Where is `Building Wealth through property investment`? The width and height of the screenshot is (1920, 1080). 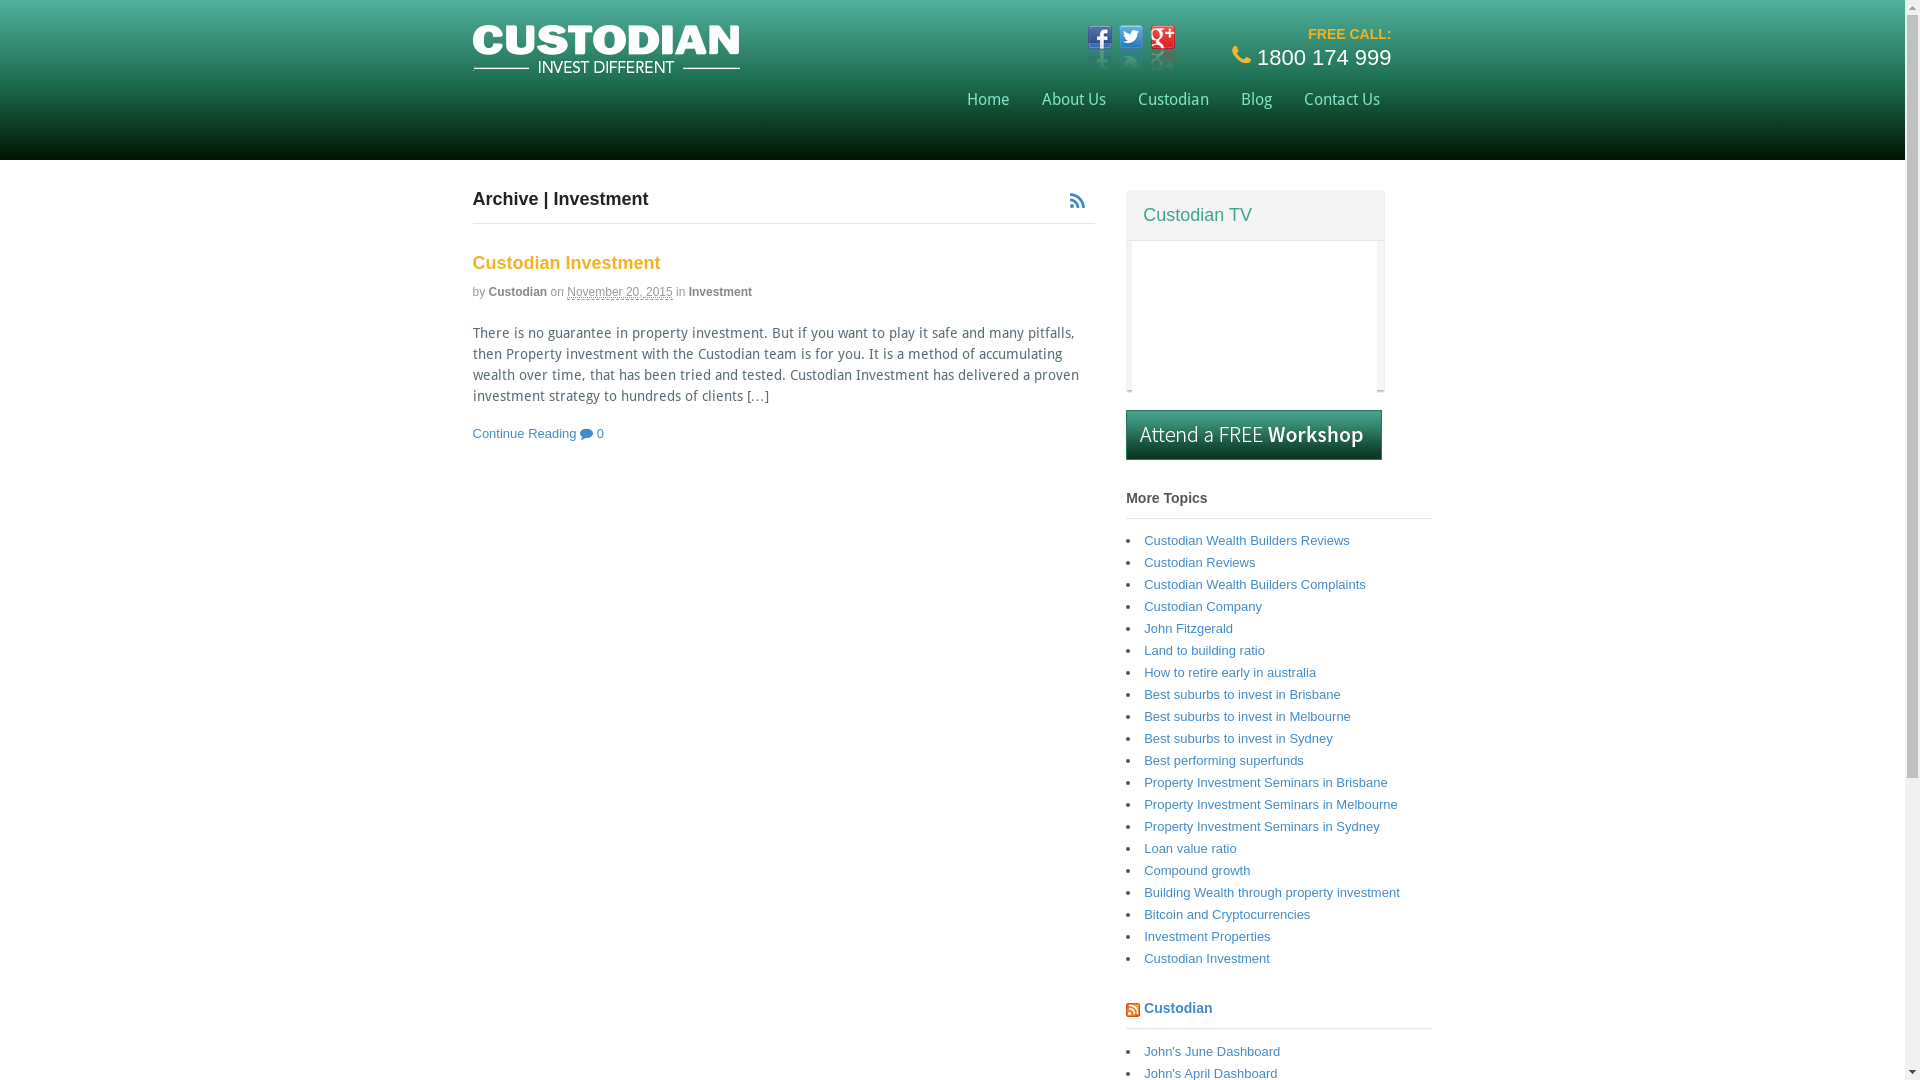
Building Wealth through property investment is located at coordinates (1272, 892).